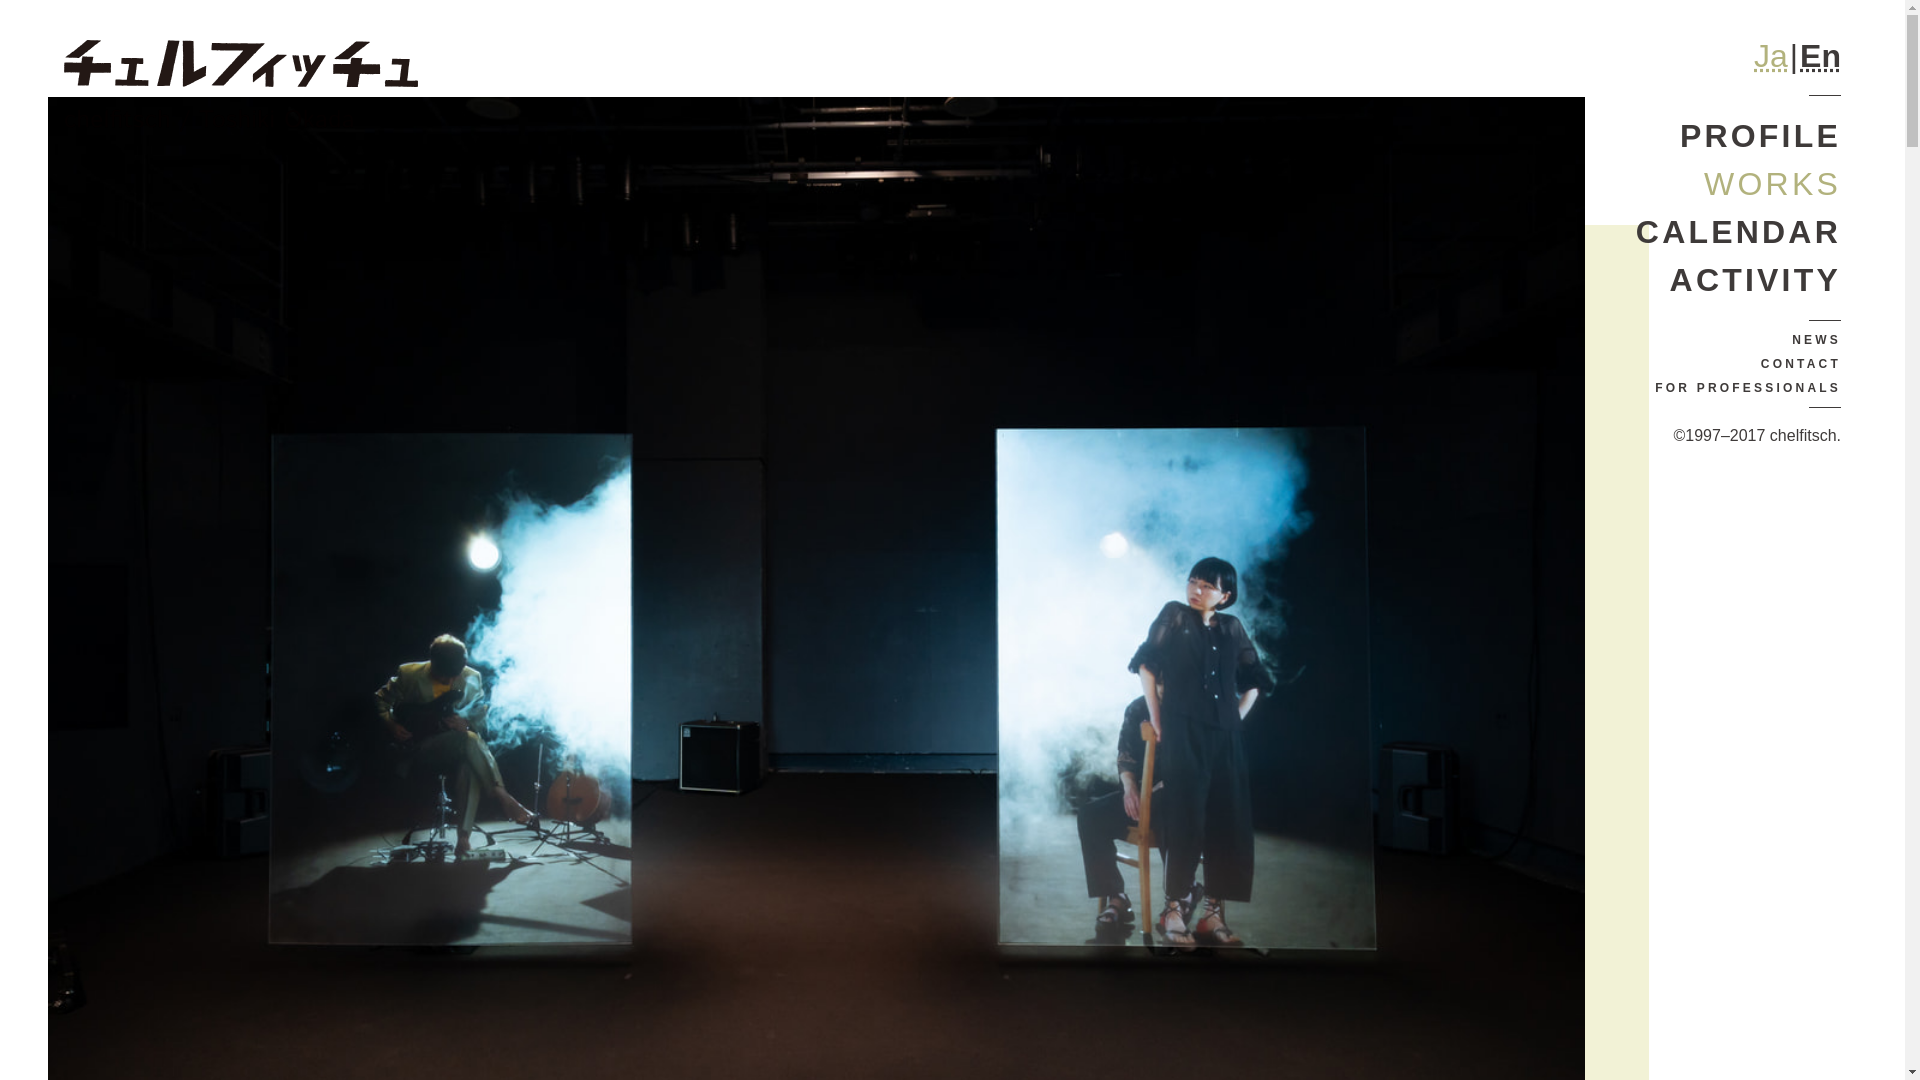 The height and width of the screenshot is (1080, 1920). What do you see at coordinates (1820, 56) in the screenshot?
I see `English` at bounding box center [1820, 56].